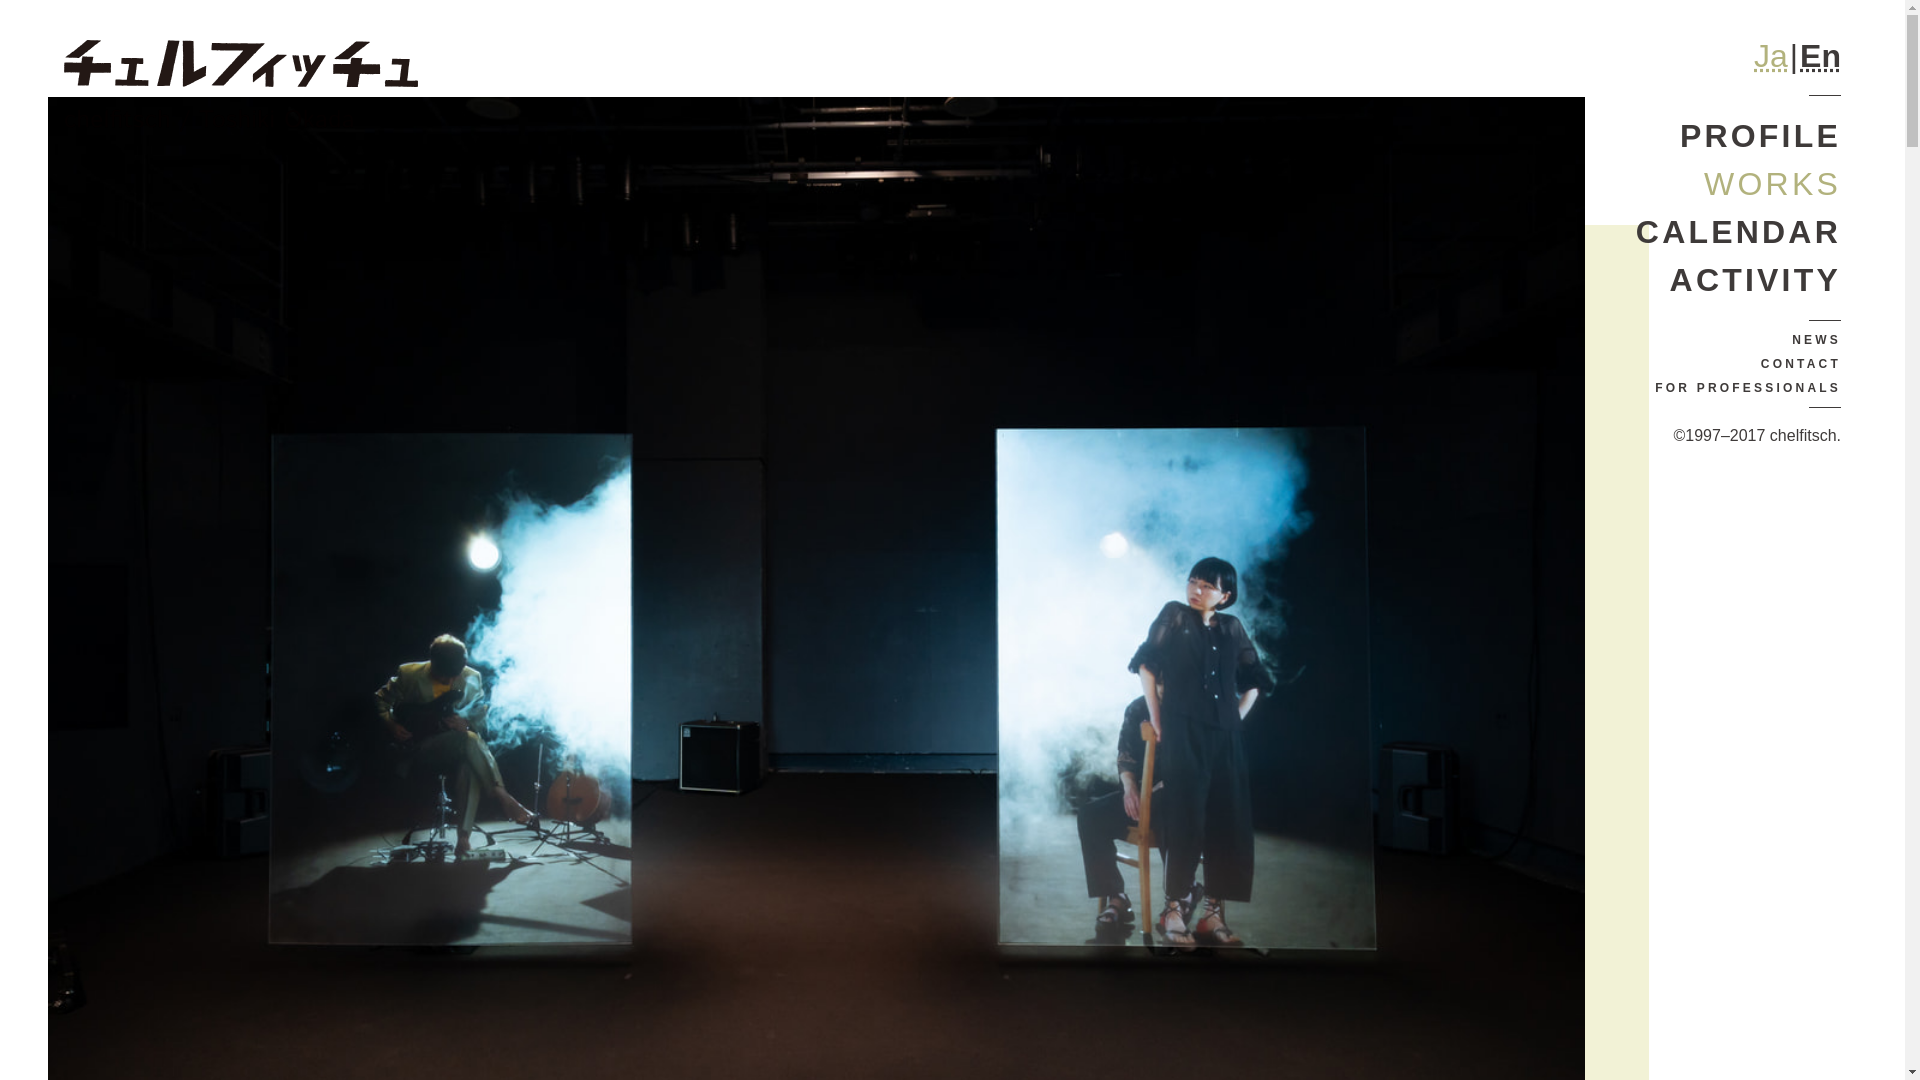 The height and width of the screenshot is (1080, 1920). What do you see at coordinates (1820, 56) in the screenshot?
I see `English` at bounding box center [1820, 56].